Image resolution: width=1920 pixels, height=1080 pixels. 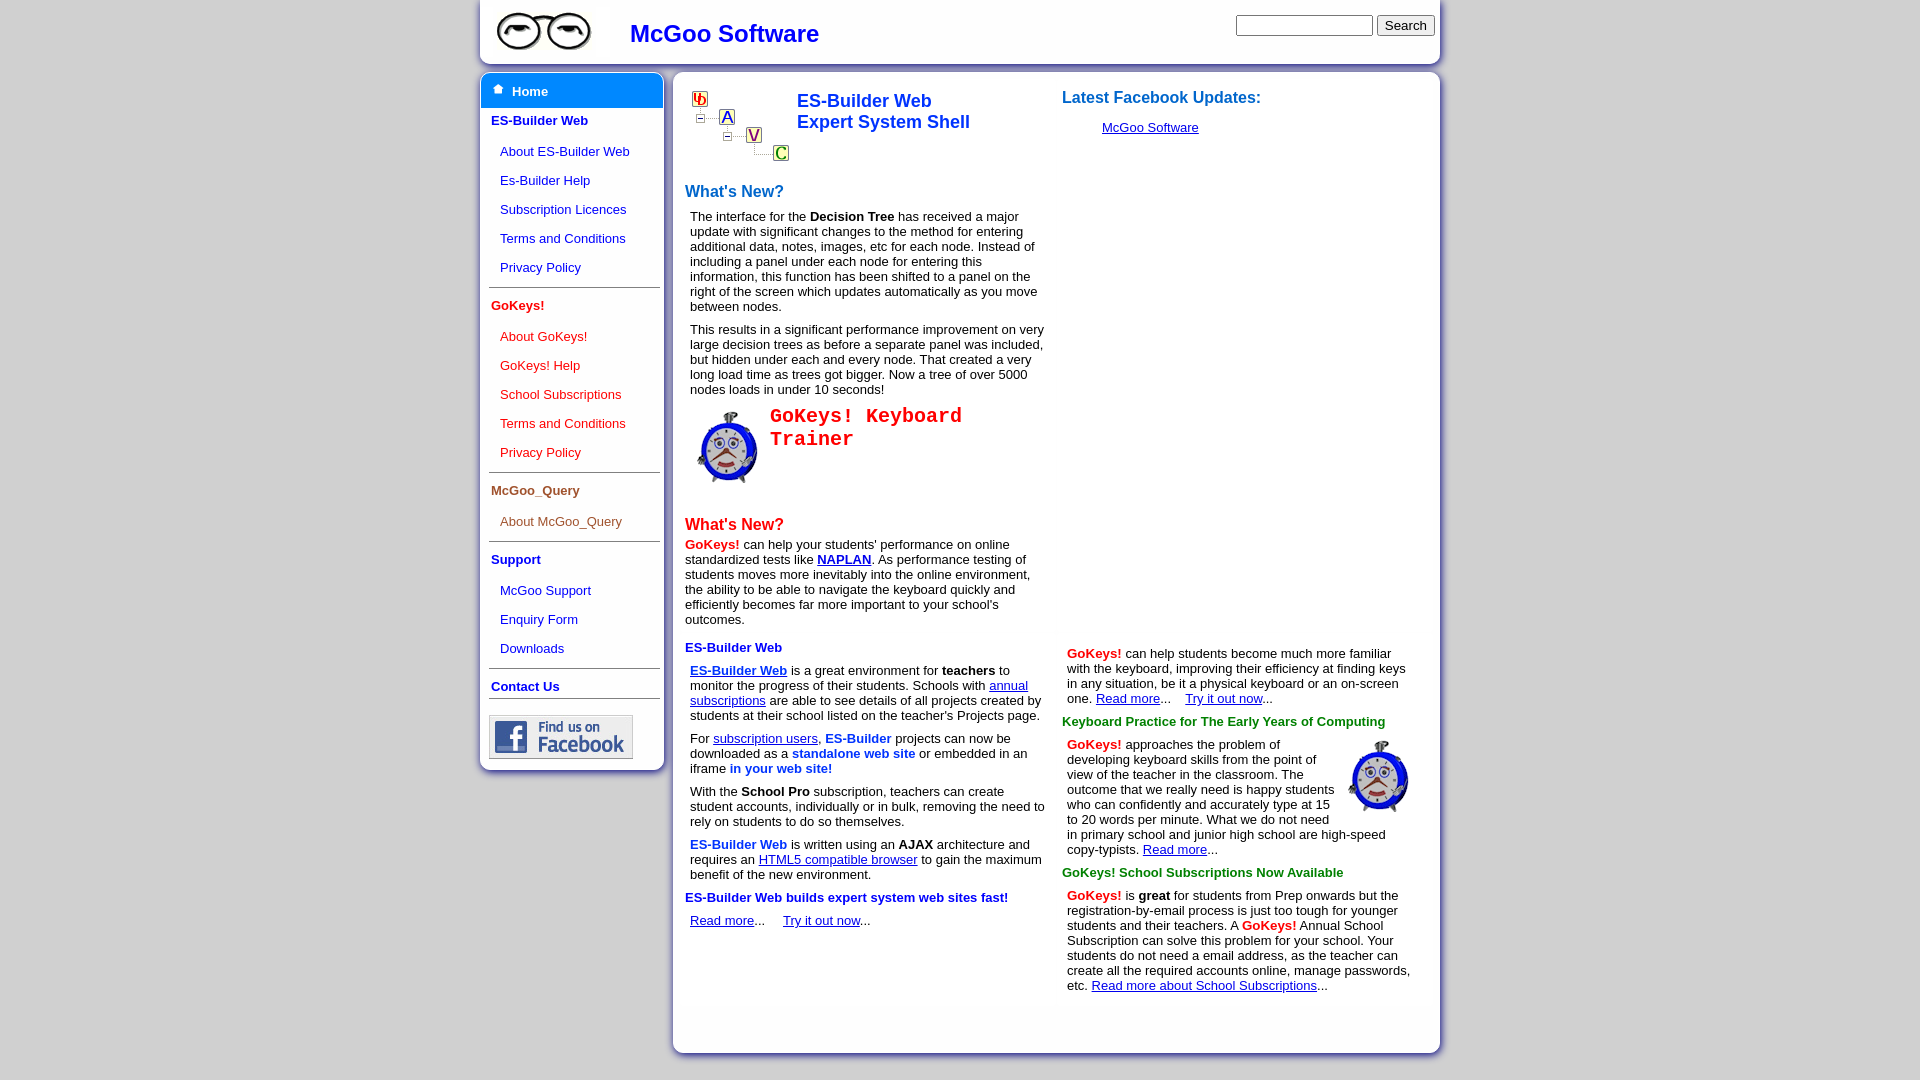 I want to click on Es-Builder Help, so click(x=545, y=180).